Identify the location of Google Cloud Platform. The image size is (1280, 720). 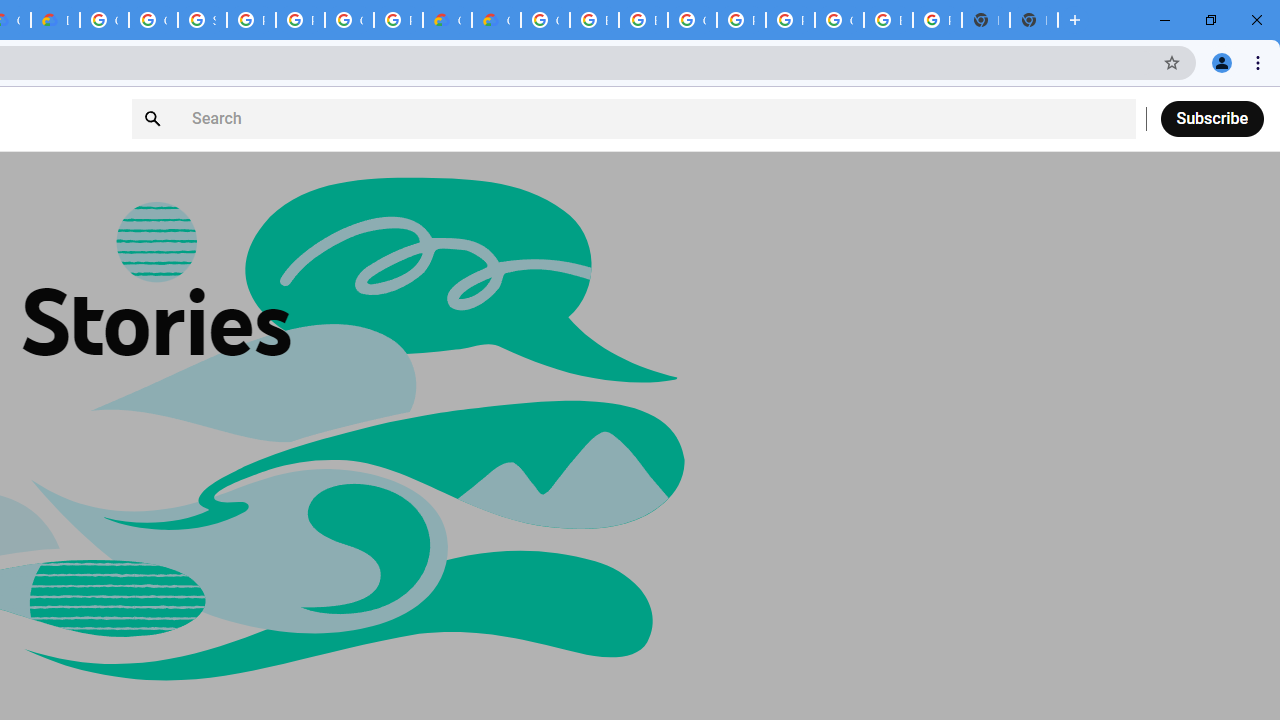
(692, 20).